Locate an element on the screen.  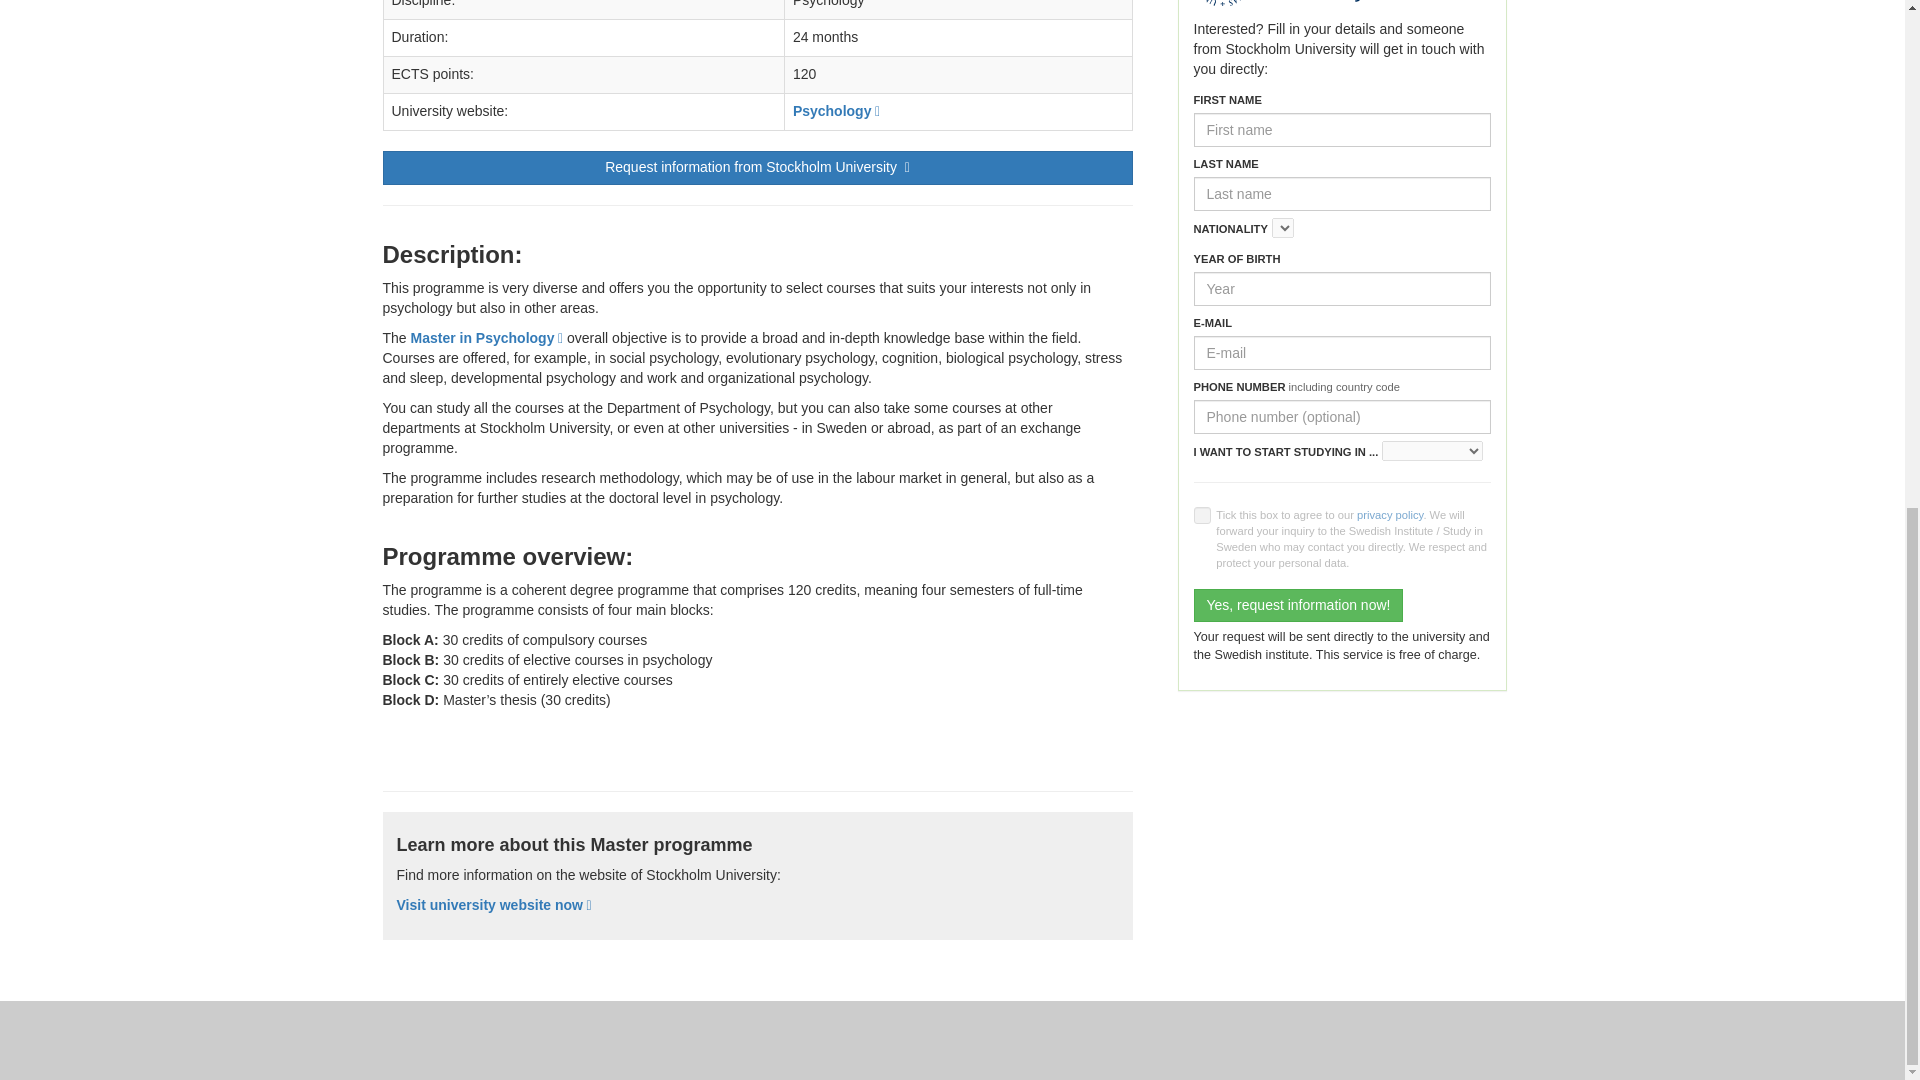
Psychology is located at coordinates (836, 110).